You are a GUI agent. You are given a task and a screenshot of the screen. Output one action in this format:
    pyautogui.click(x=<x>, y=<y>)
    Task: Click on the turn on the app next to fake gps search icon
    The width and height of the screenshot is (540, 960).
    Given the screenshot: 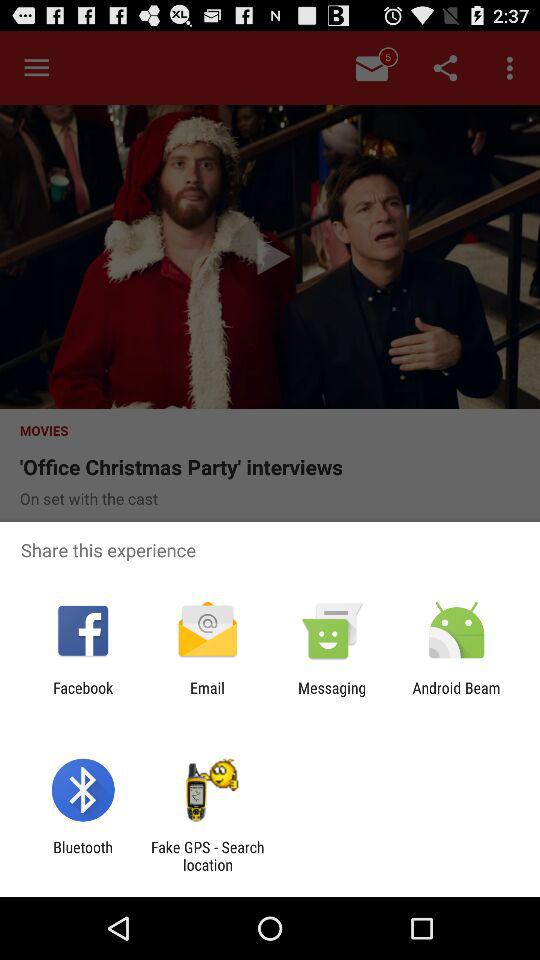 What is the action you would take?
    pyautogui.click(x=82, y=856)
    